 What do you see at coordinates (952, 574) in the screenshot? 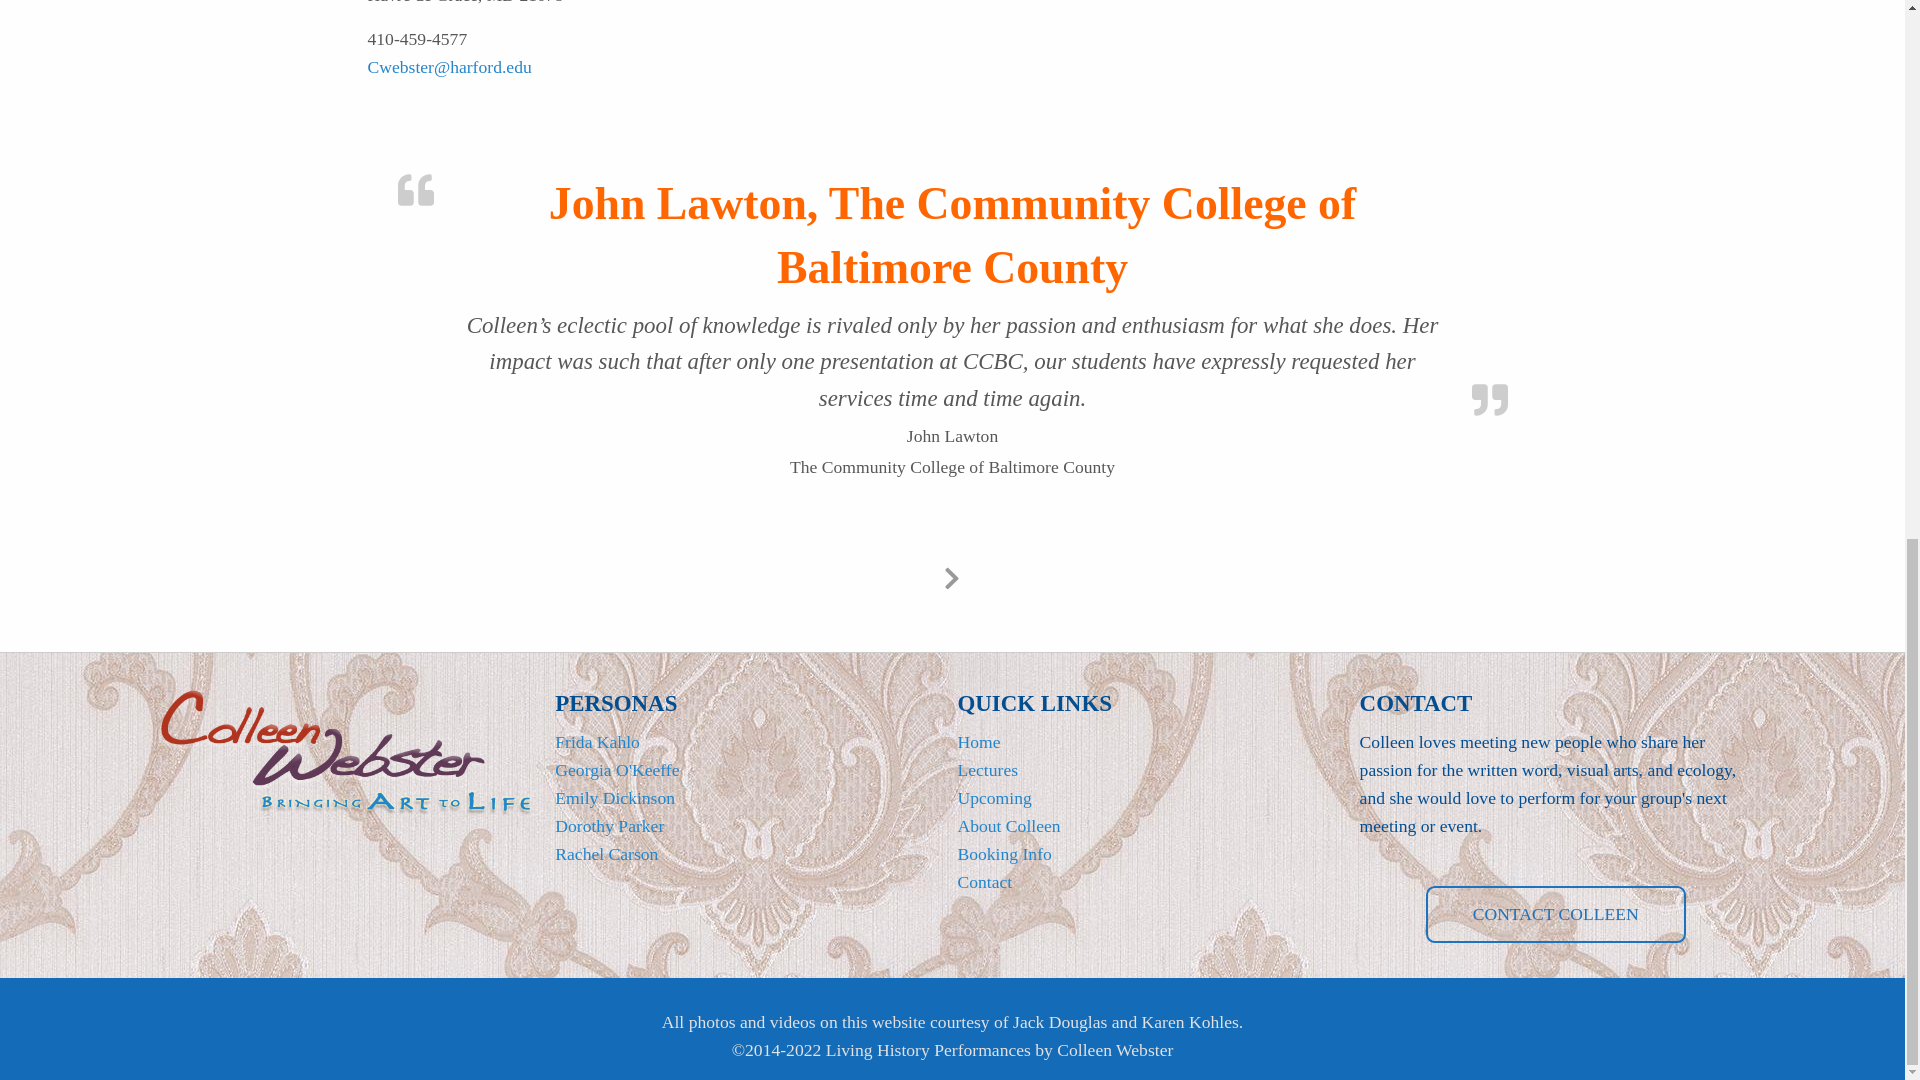
I see `Next Slide` at bounding box center [952, 574].